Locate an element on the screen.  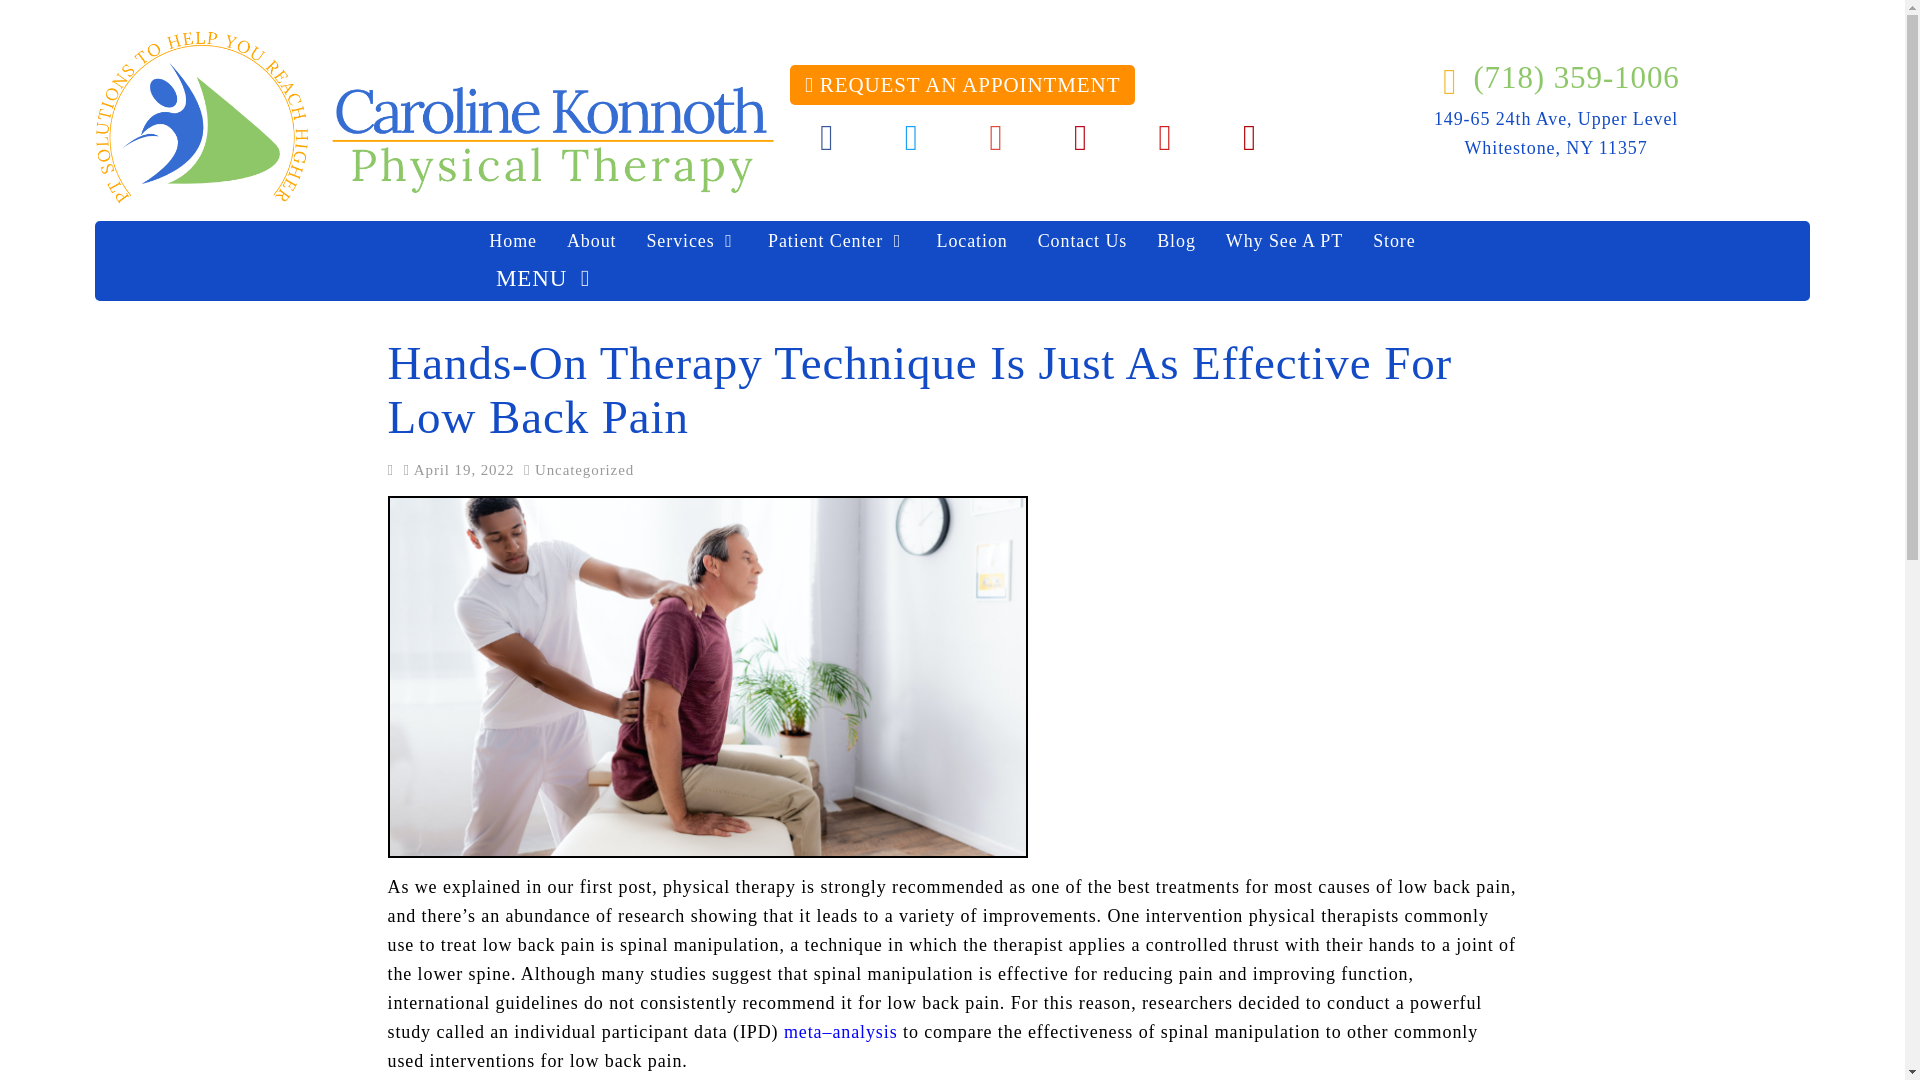
Contact Us is located at coordinates (1082, 241).